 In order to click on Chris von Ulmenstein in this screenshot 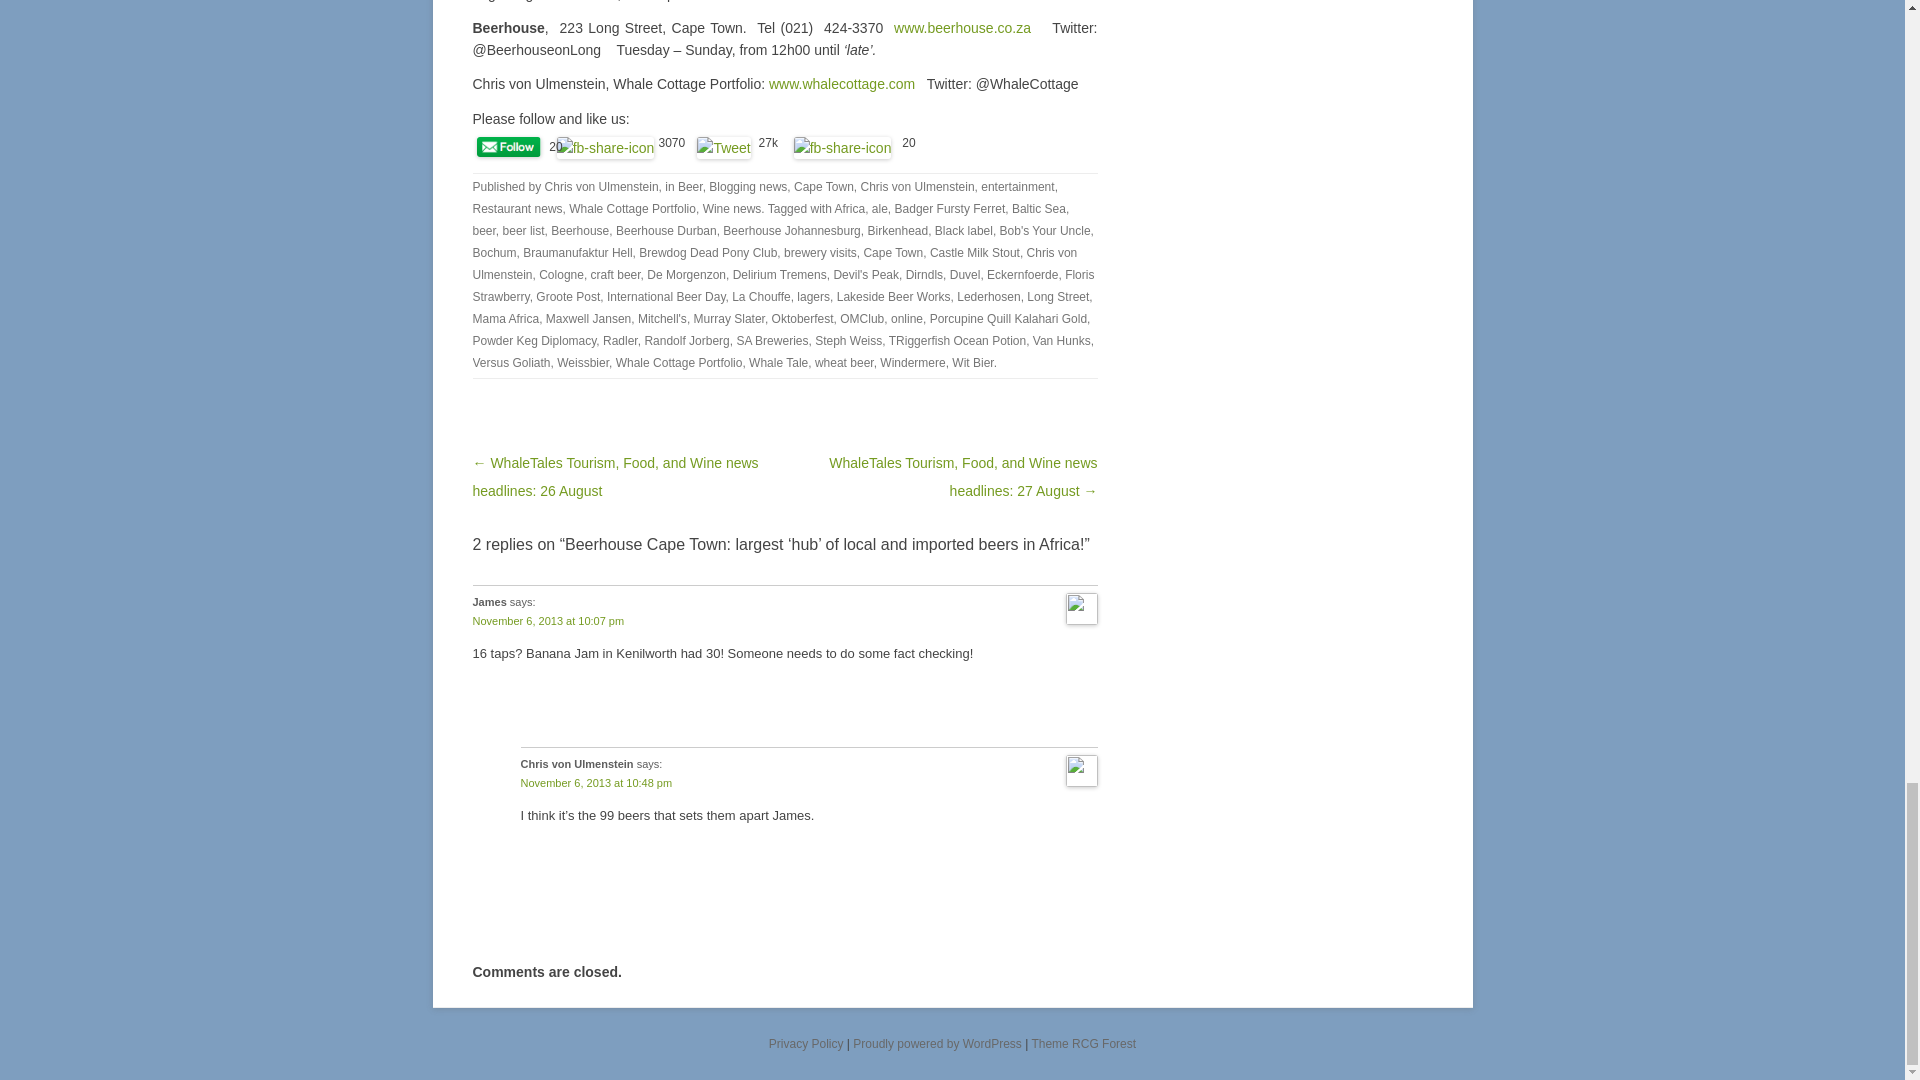, I will do `click(602, 187)`.